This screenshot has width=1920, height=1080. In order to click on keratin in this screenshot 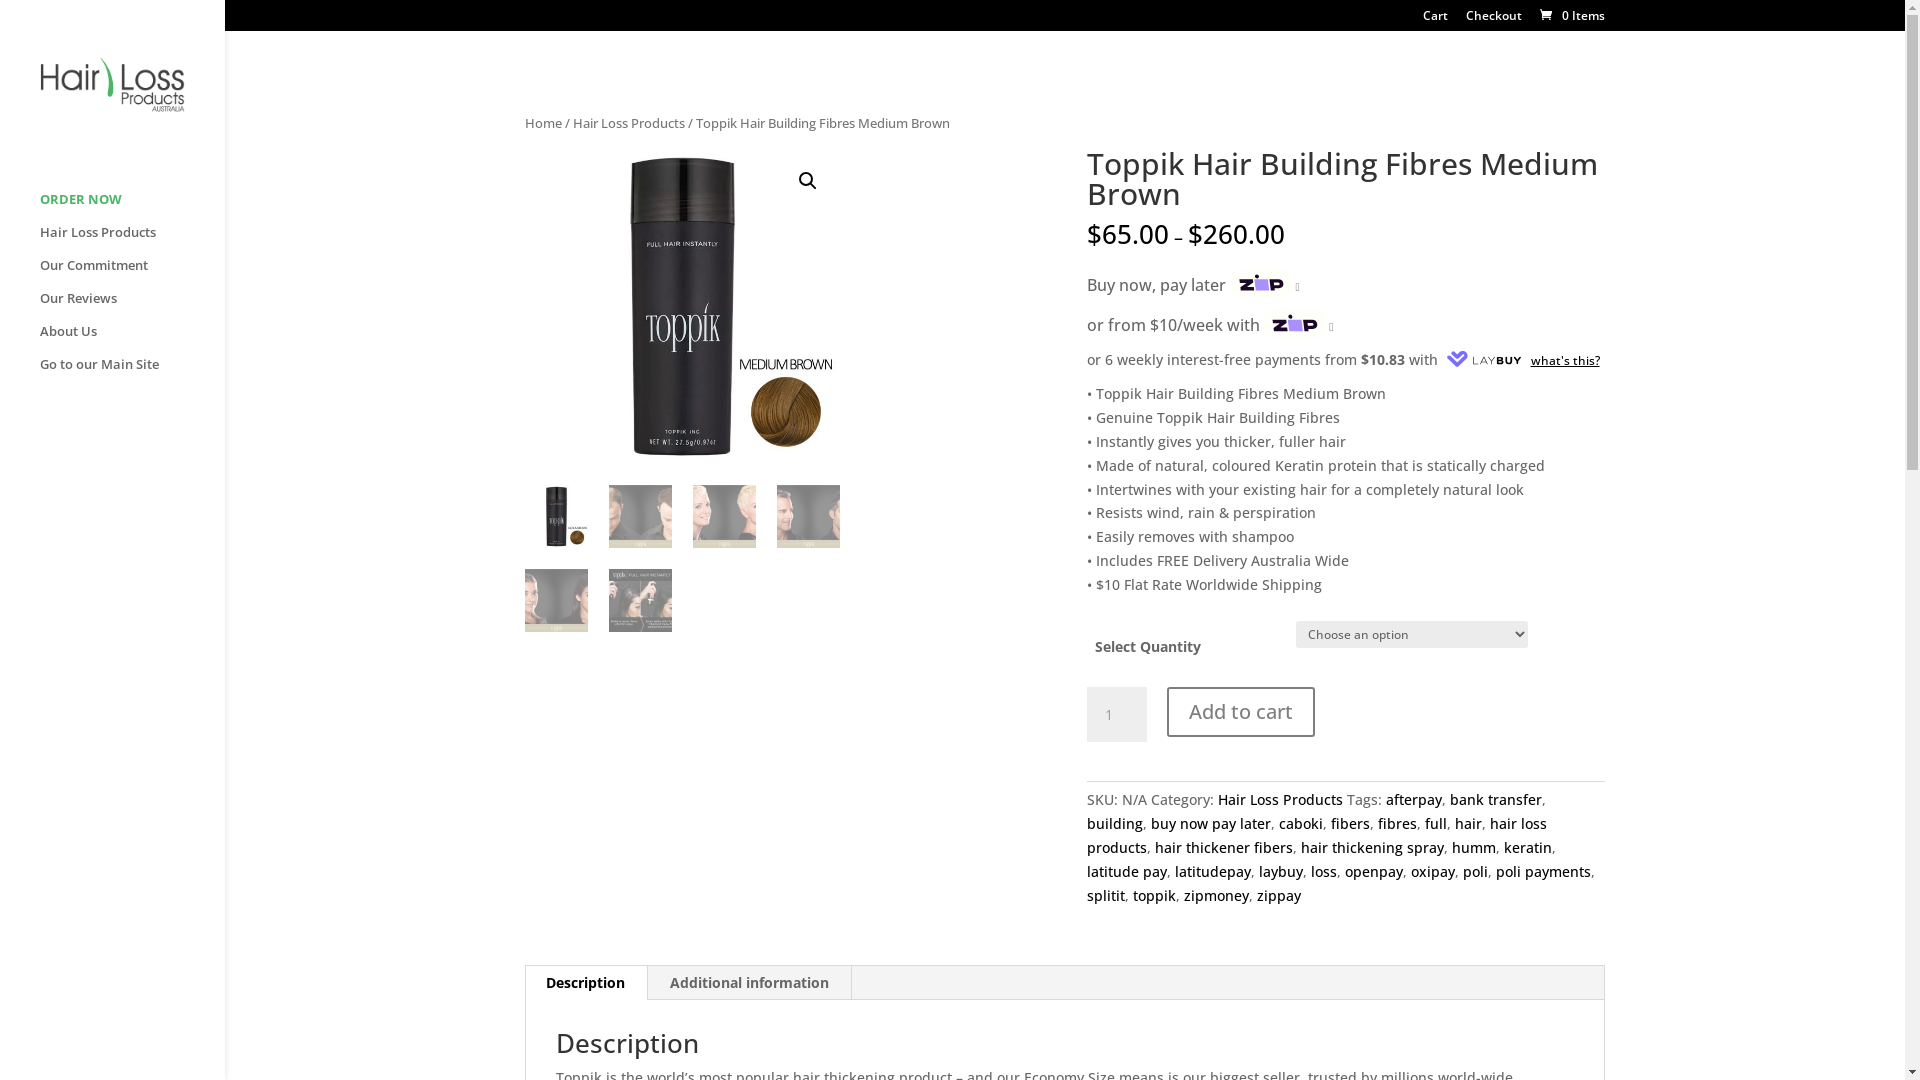, I will do `click(1528, 848)`.